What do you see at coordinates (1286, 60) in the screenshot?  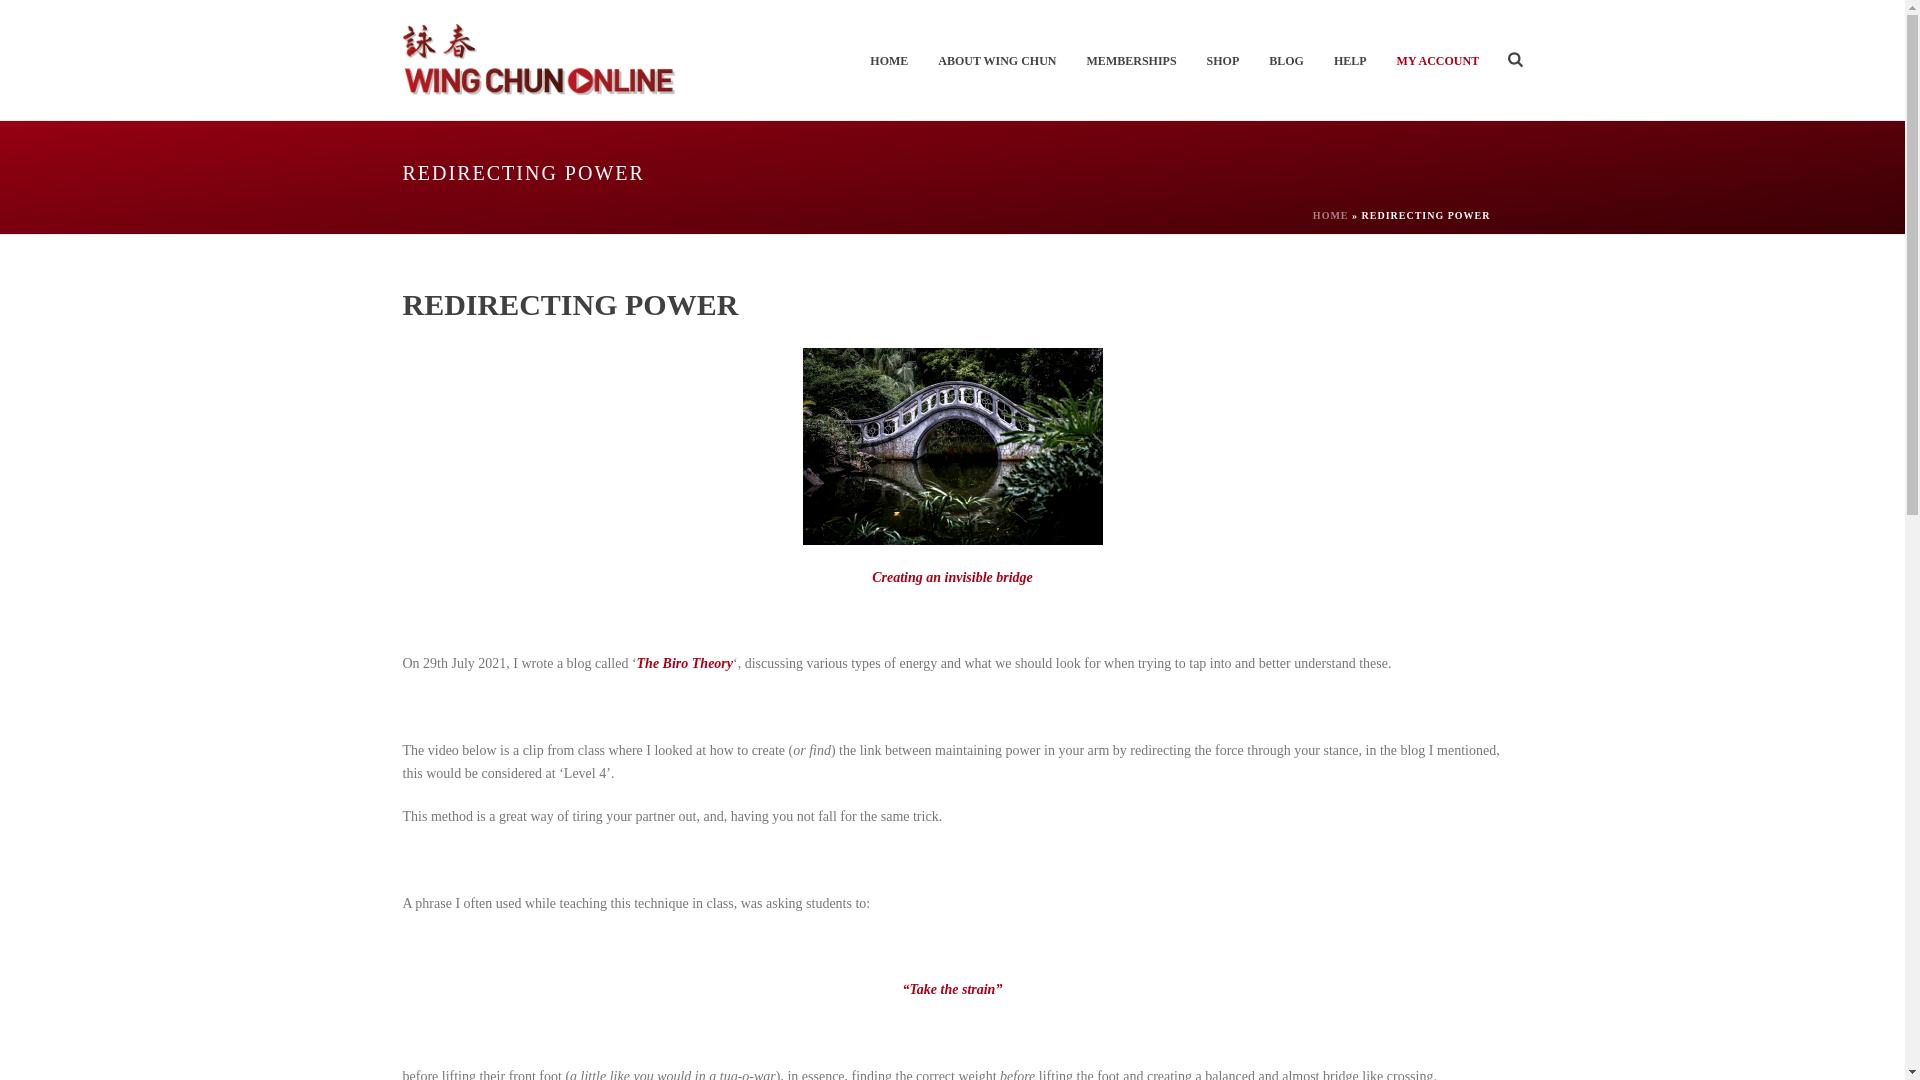 I see `BLOG` at bounding box center [1286, 60].